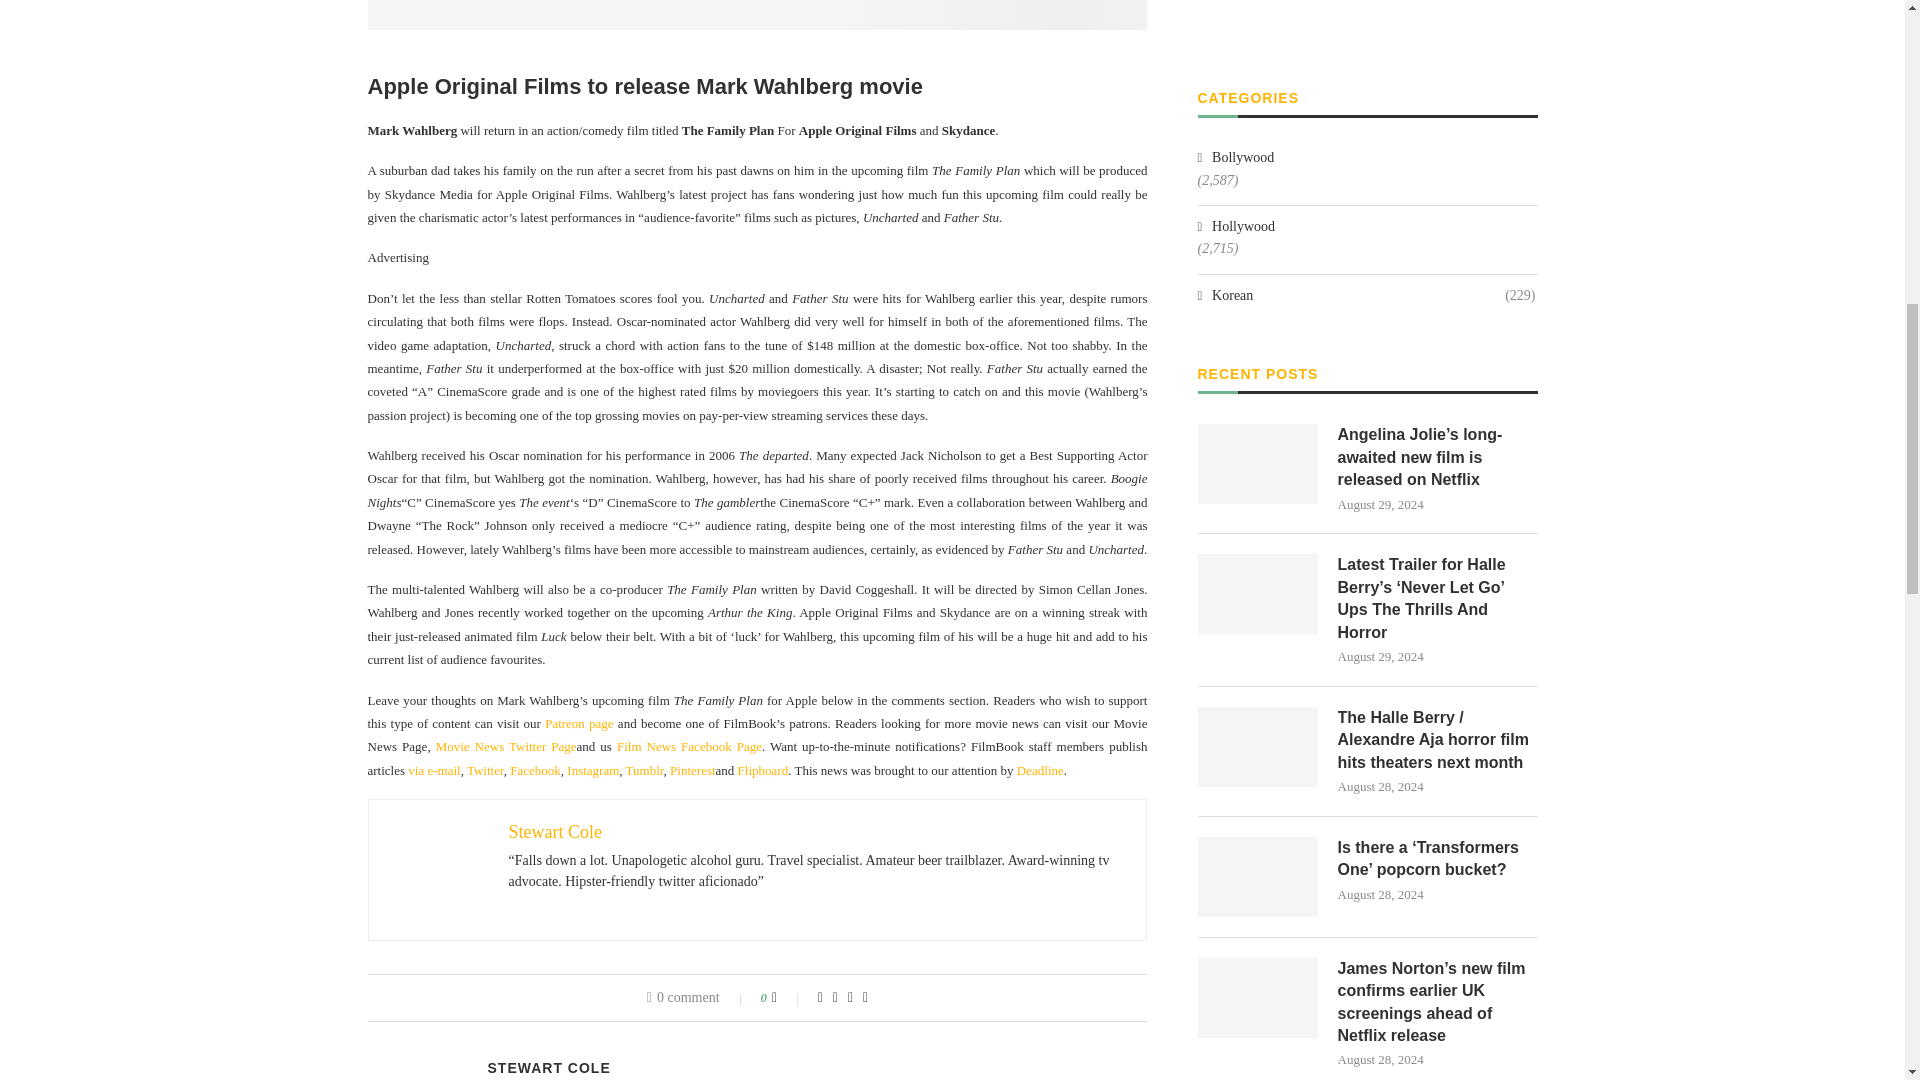  What do you see at coordinates (763, 770) in the screenshot?
I see `Flipboard` at bounding box center [763, 770].